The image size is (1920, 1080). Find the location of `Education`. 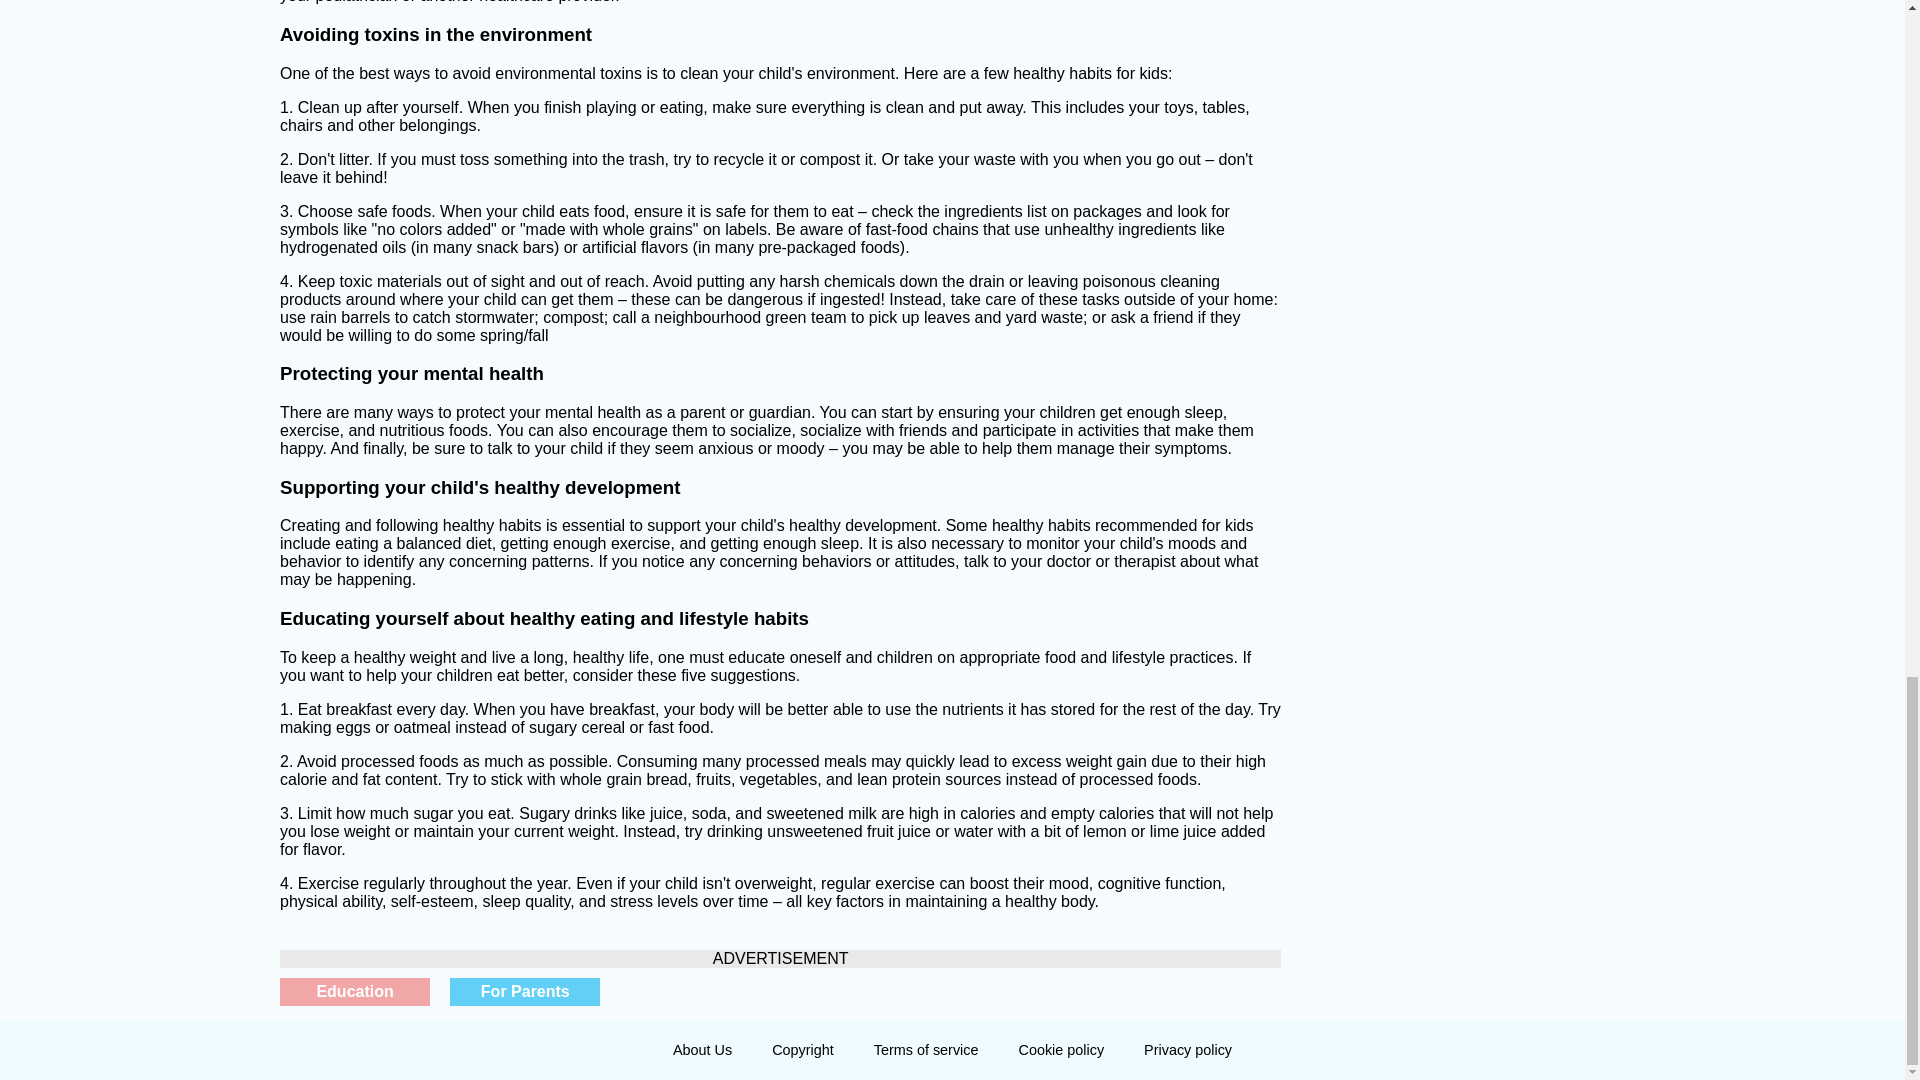

Education is located at coordinates (355, 992).